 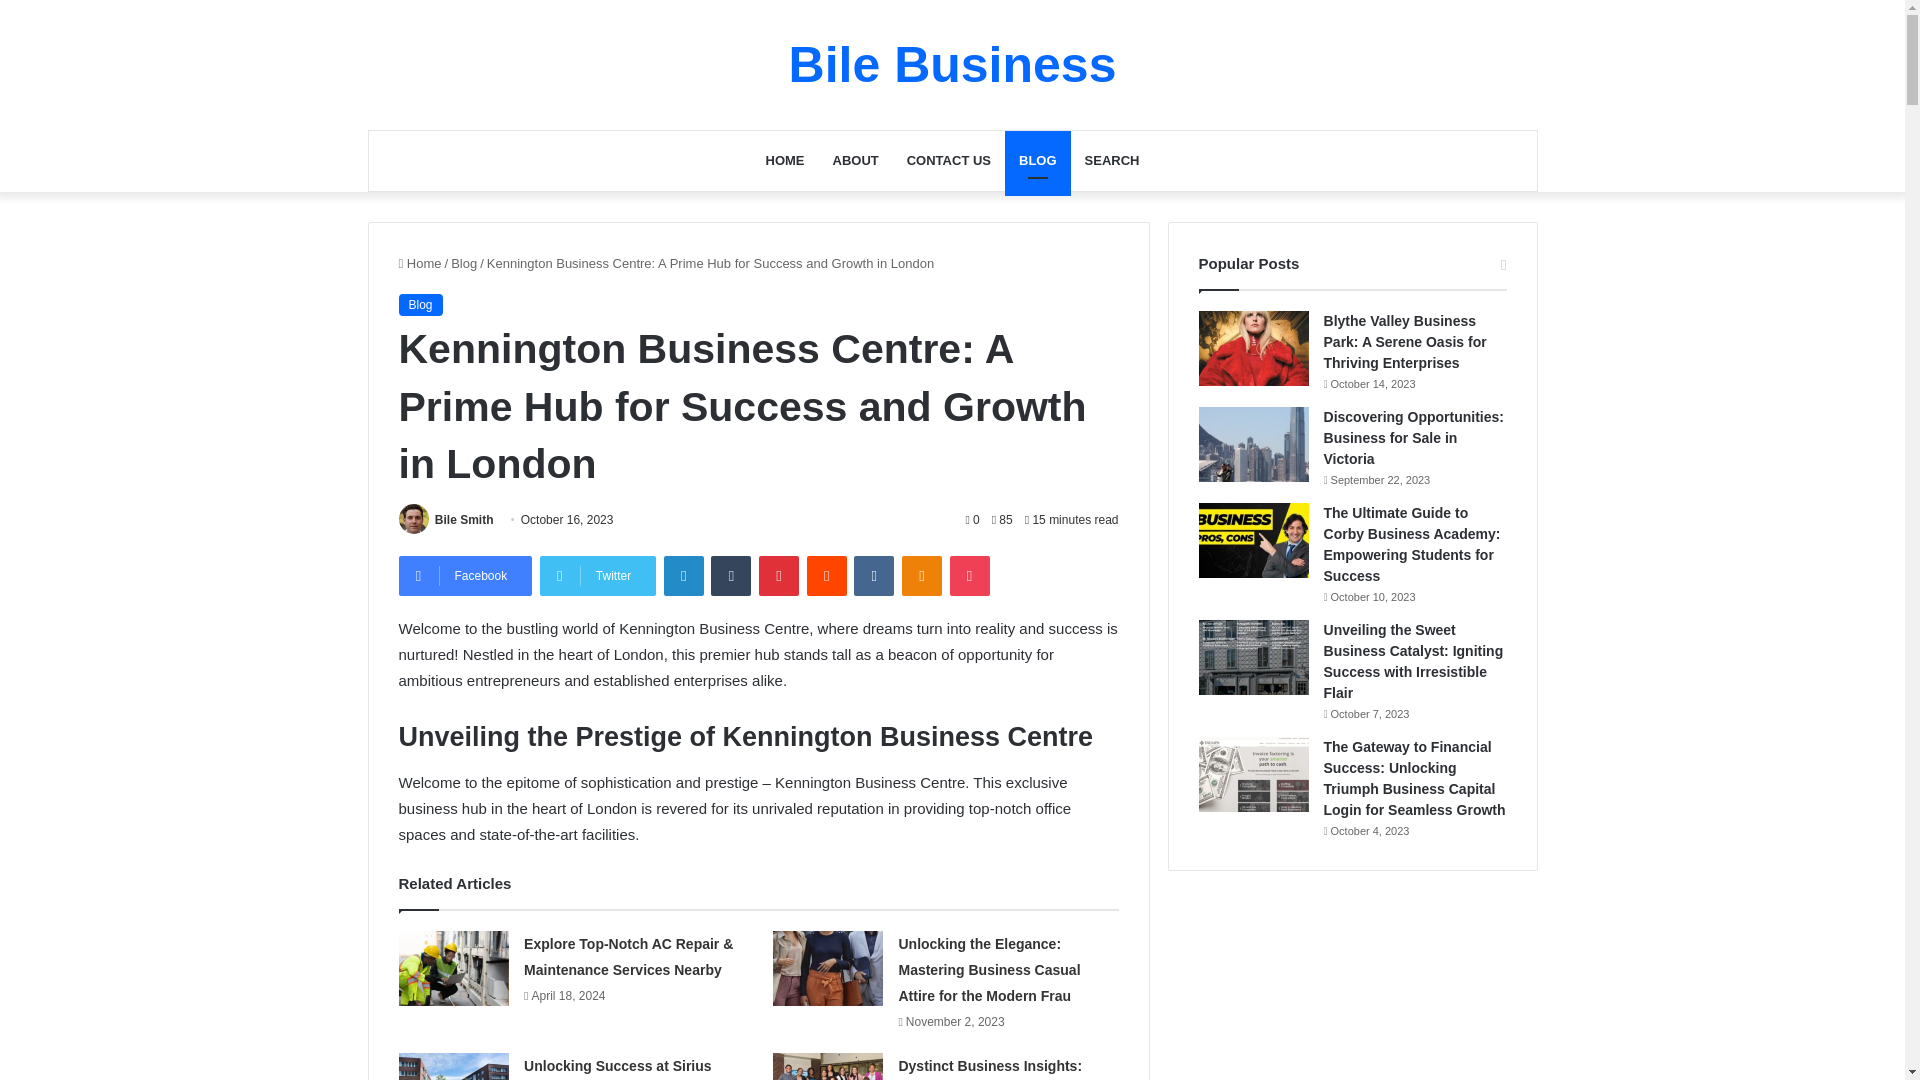 What do you see at coordinates (874, 576) in the screenshot?
I see `VKontakte` at bounding box center [874, 576].